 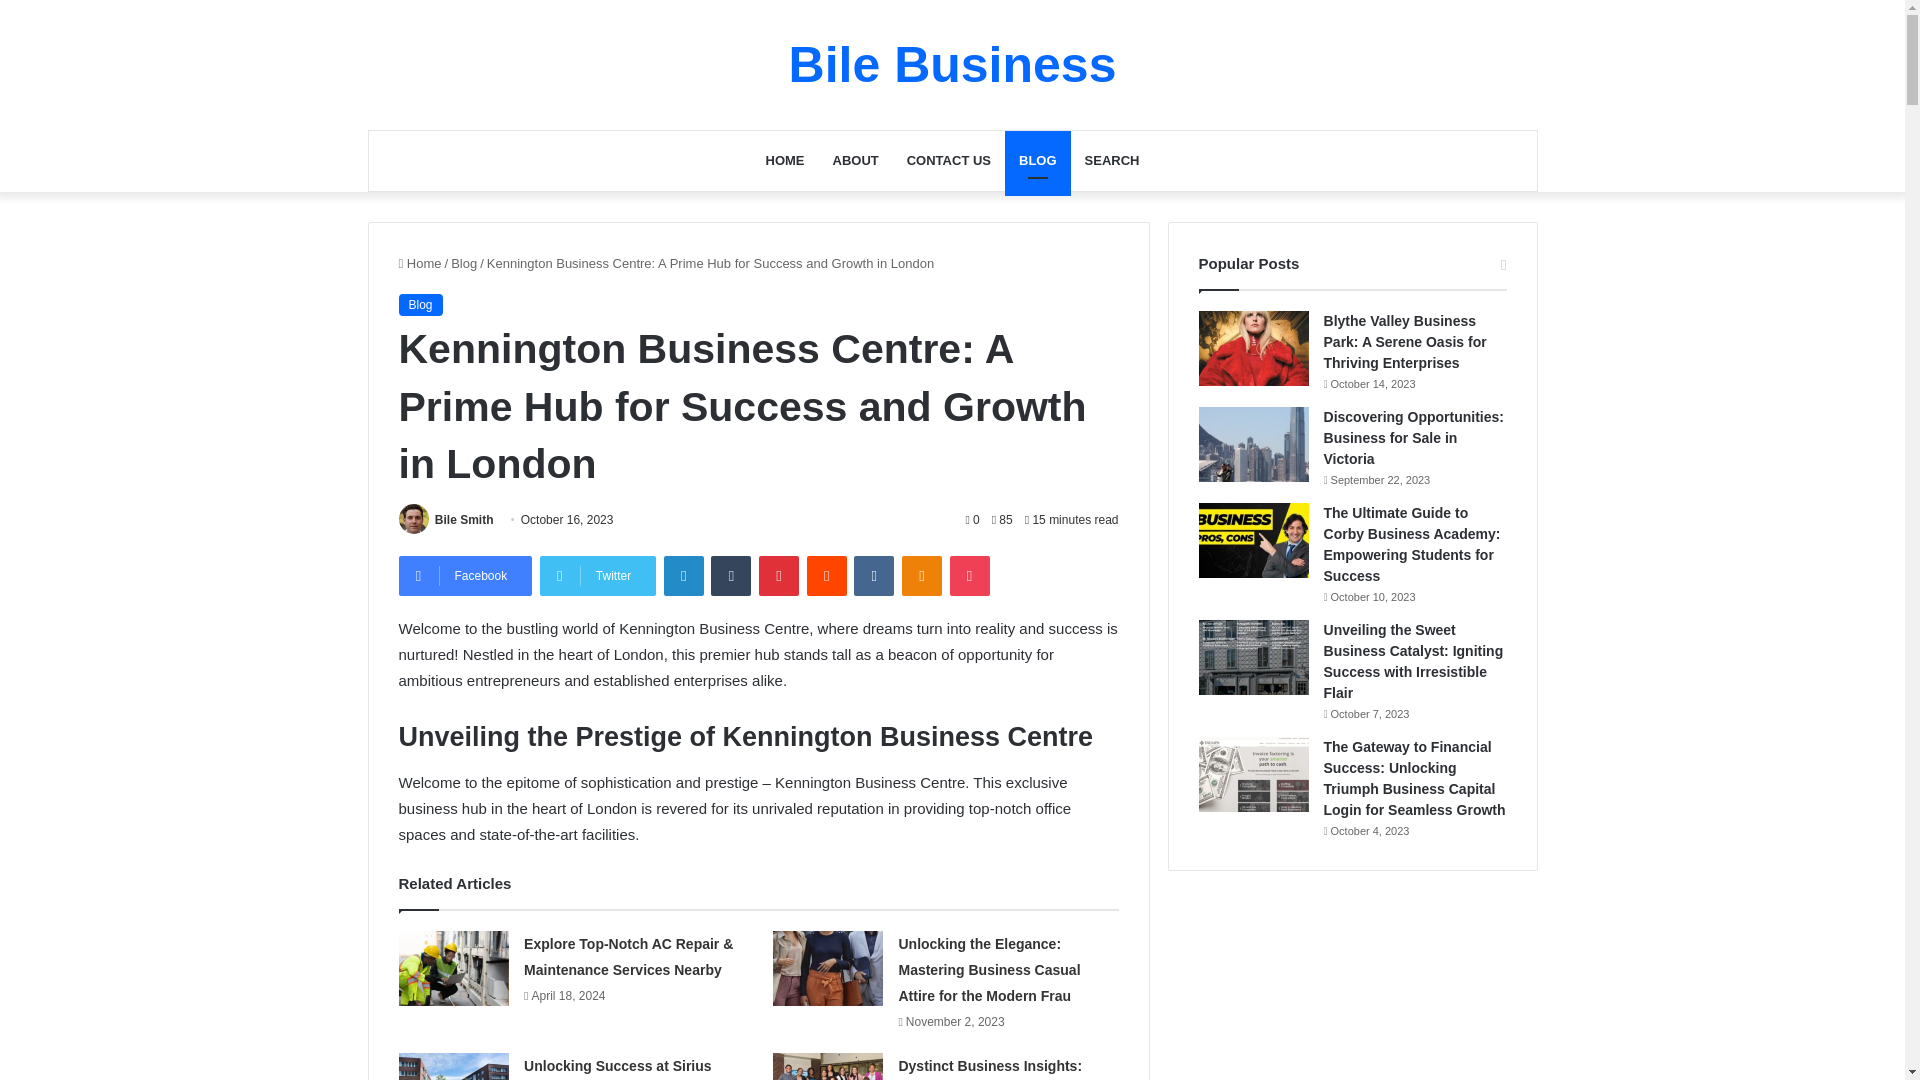 What do you see at coordinates (874, 576) in the screenshot?
I see `VKontakte` at bounding box center [874, 576].